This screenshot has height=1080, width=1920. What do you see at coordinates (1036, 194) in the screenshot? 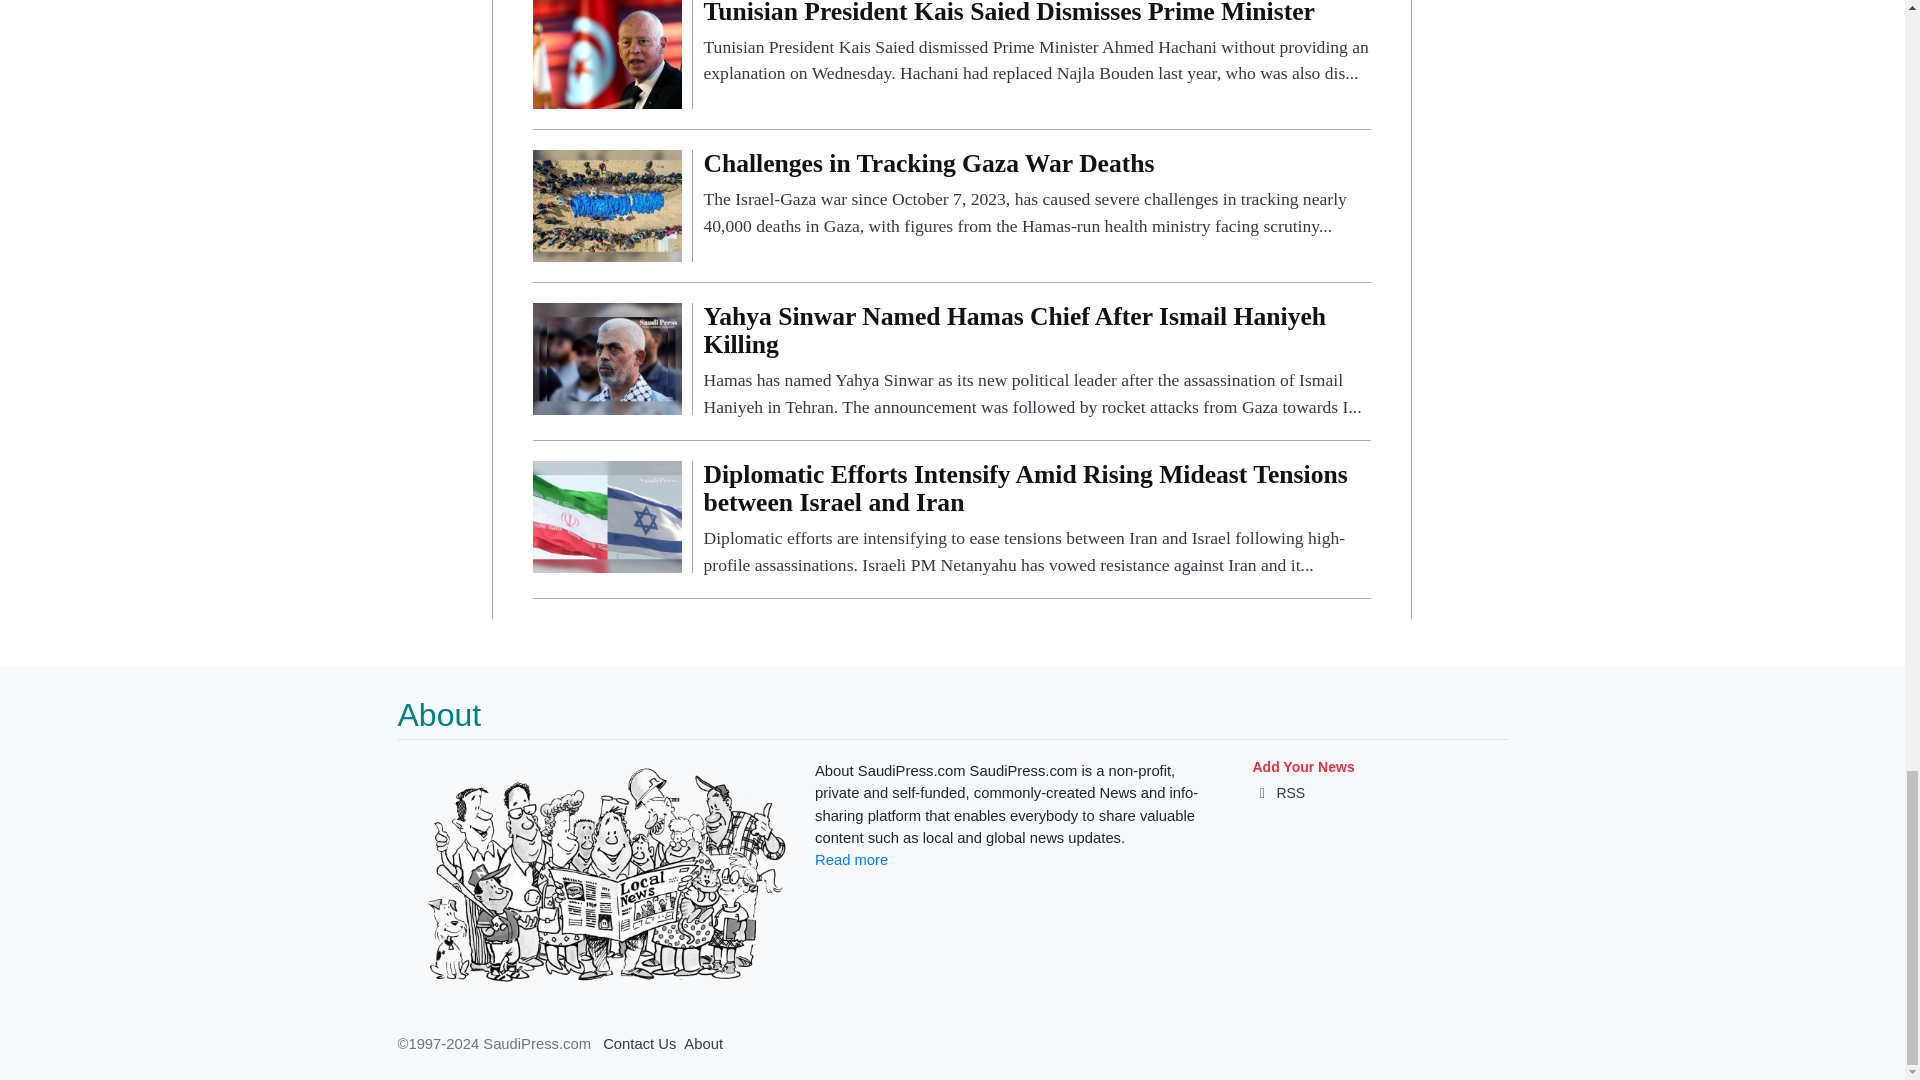
I see `Challenges in Tracking Gaza War Deaths` at bounding box center [1036, 194].